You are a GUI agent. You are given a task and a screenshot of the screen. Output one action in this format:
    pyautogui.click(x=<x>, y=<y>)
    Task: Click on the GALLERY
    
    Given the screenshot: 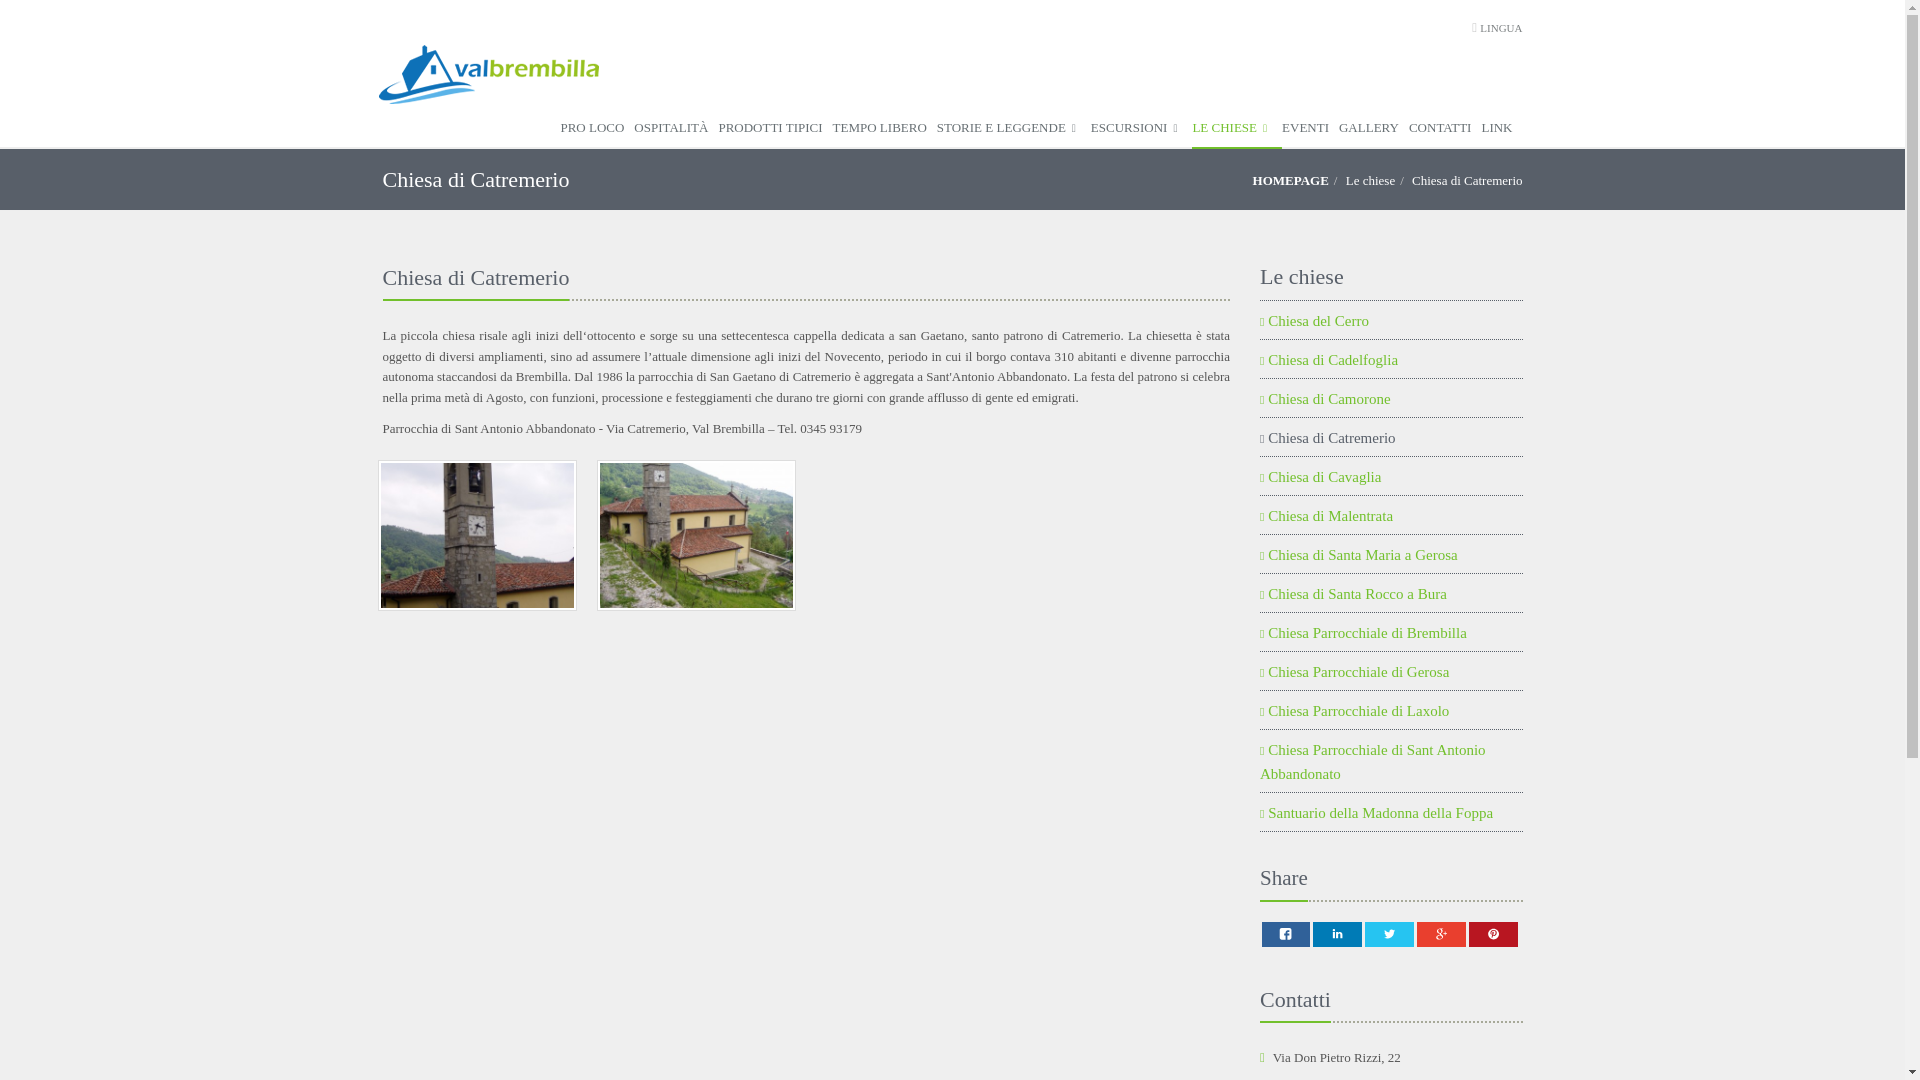 What is the action you would take?
    pyautogui.click(x=1374, y=129)
    